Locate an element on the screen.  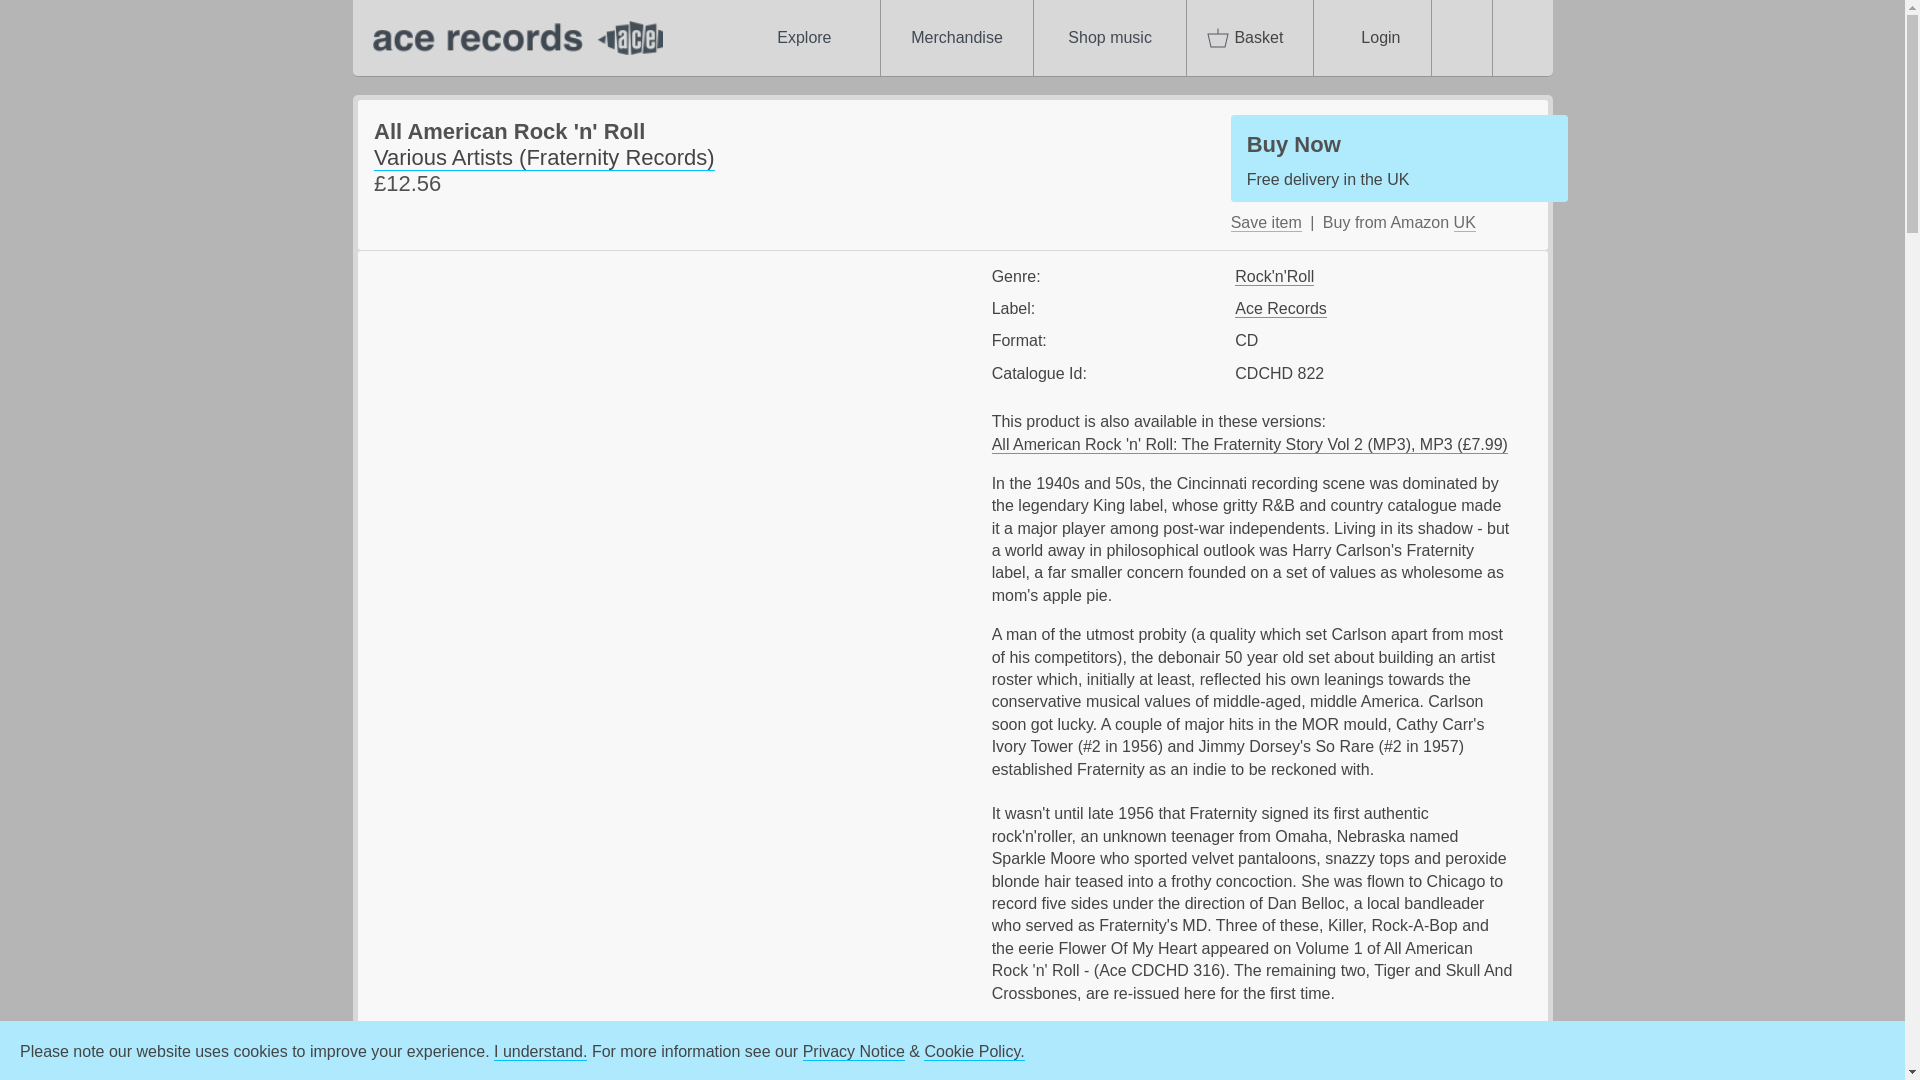
Save item is located at coordinates (1274, 276).